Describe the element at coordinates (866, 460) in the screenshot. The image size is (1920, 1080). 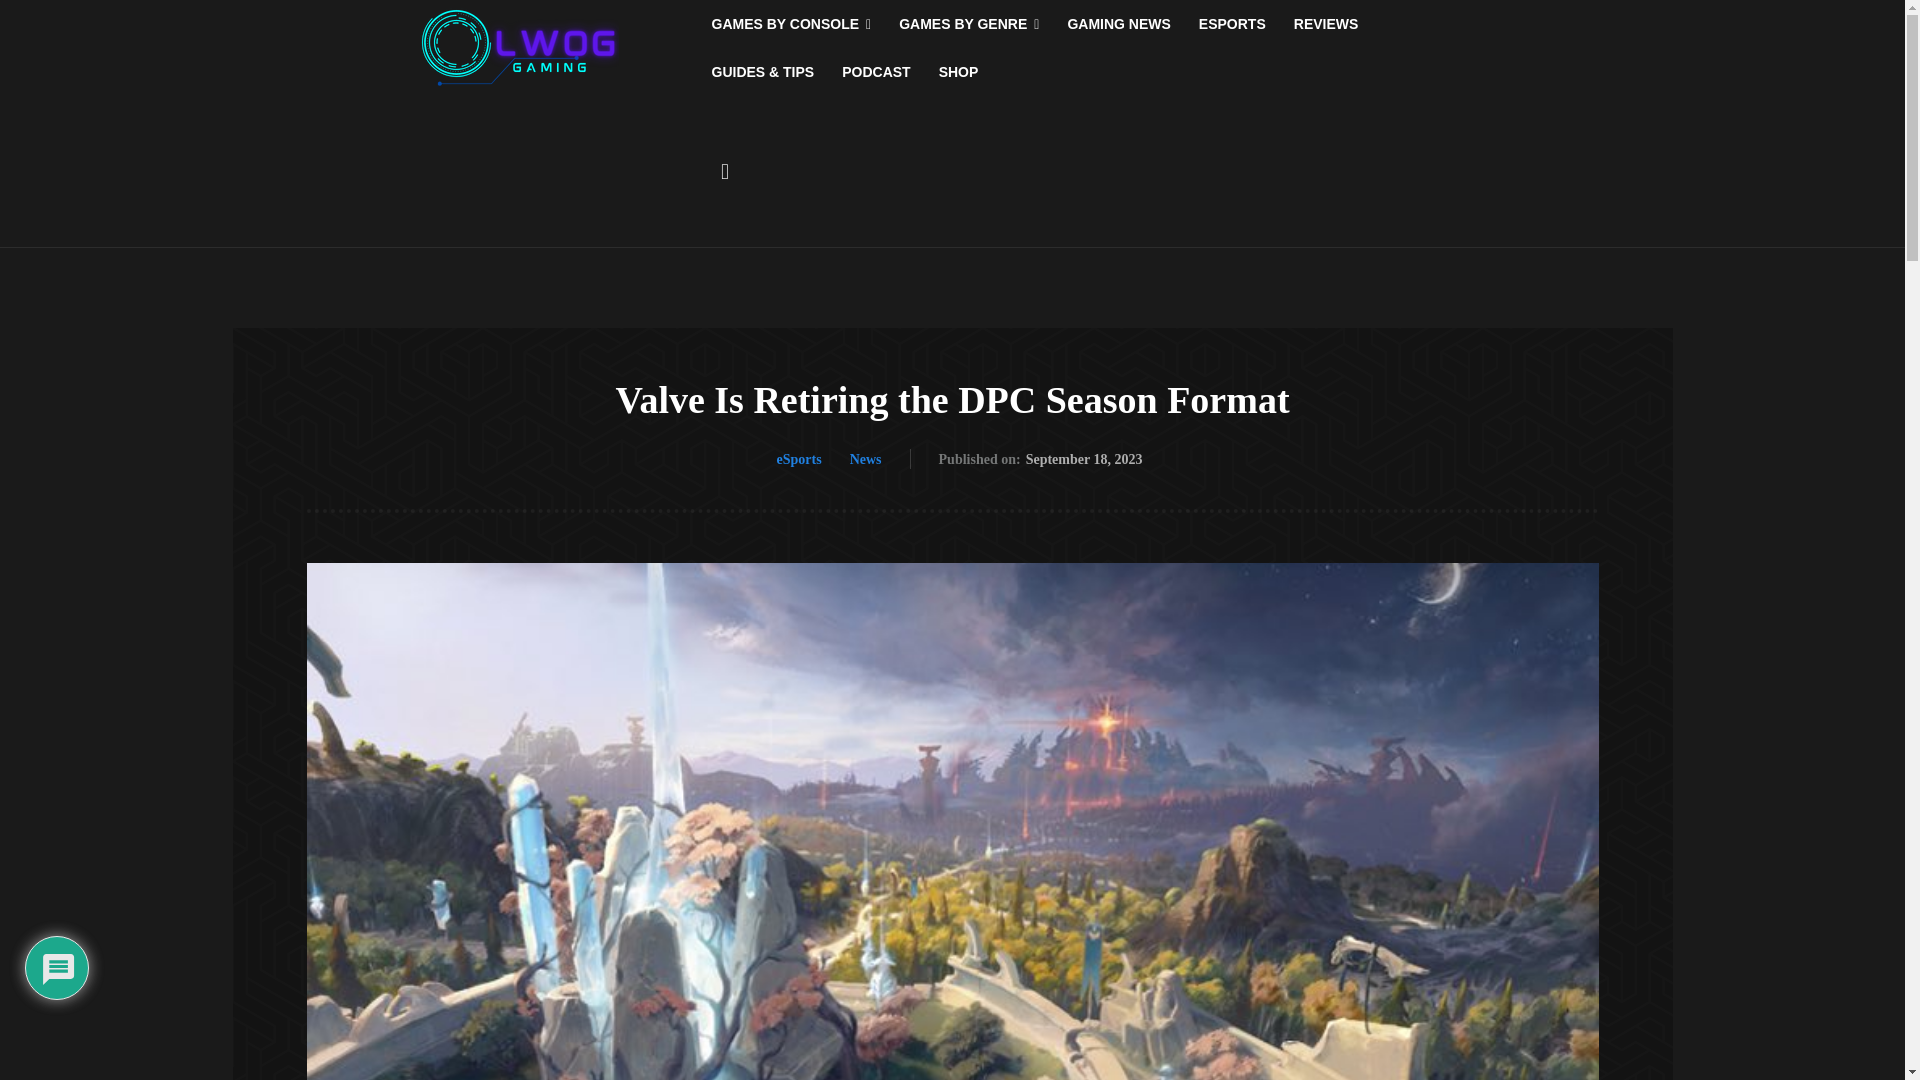
I see `News` at that location.